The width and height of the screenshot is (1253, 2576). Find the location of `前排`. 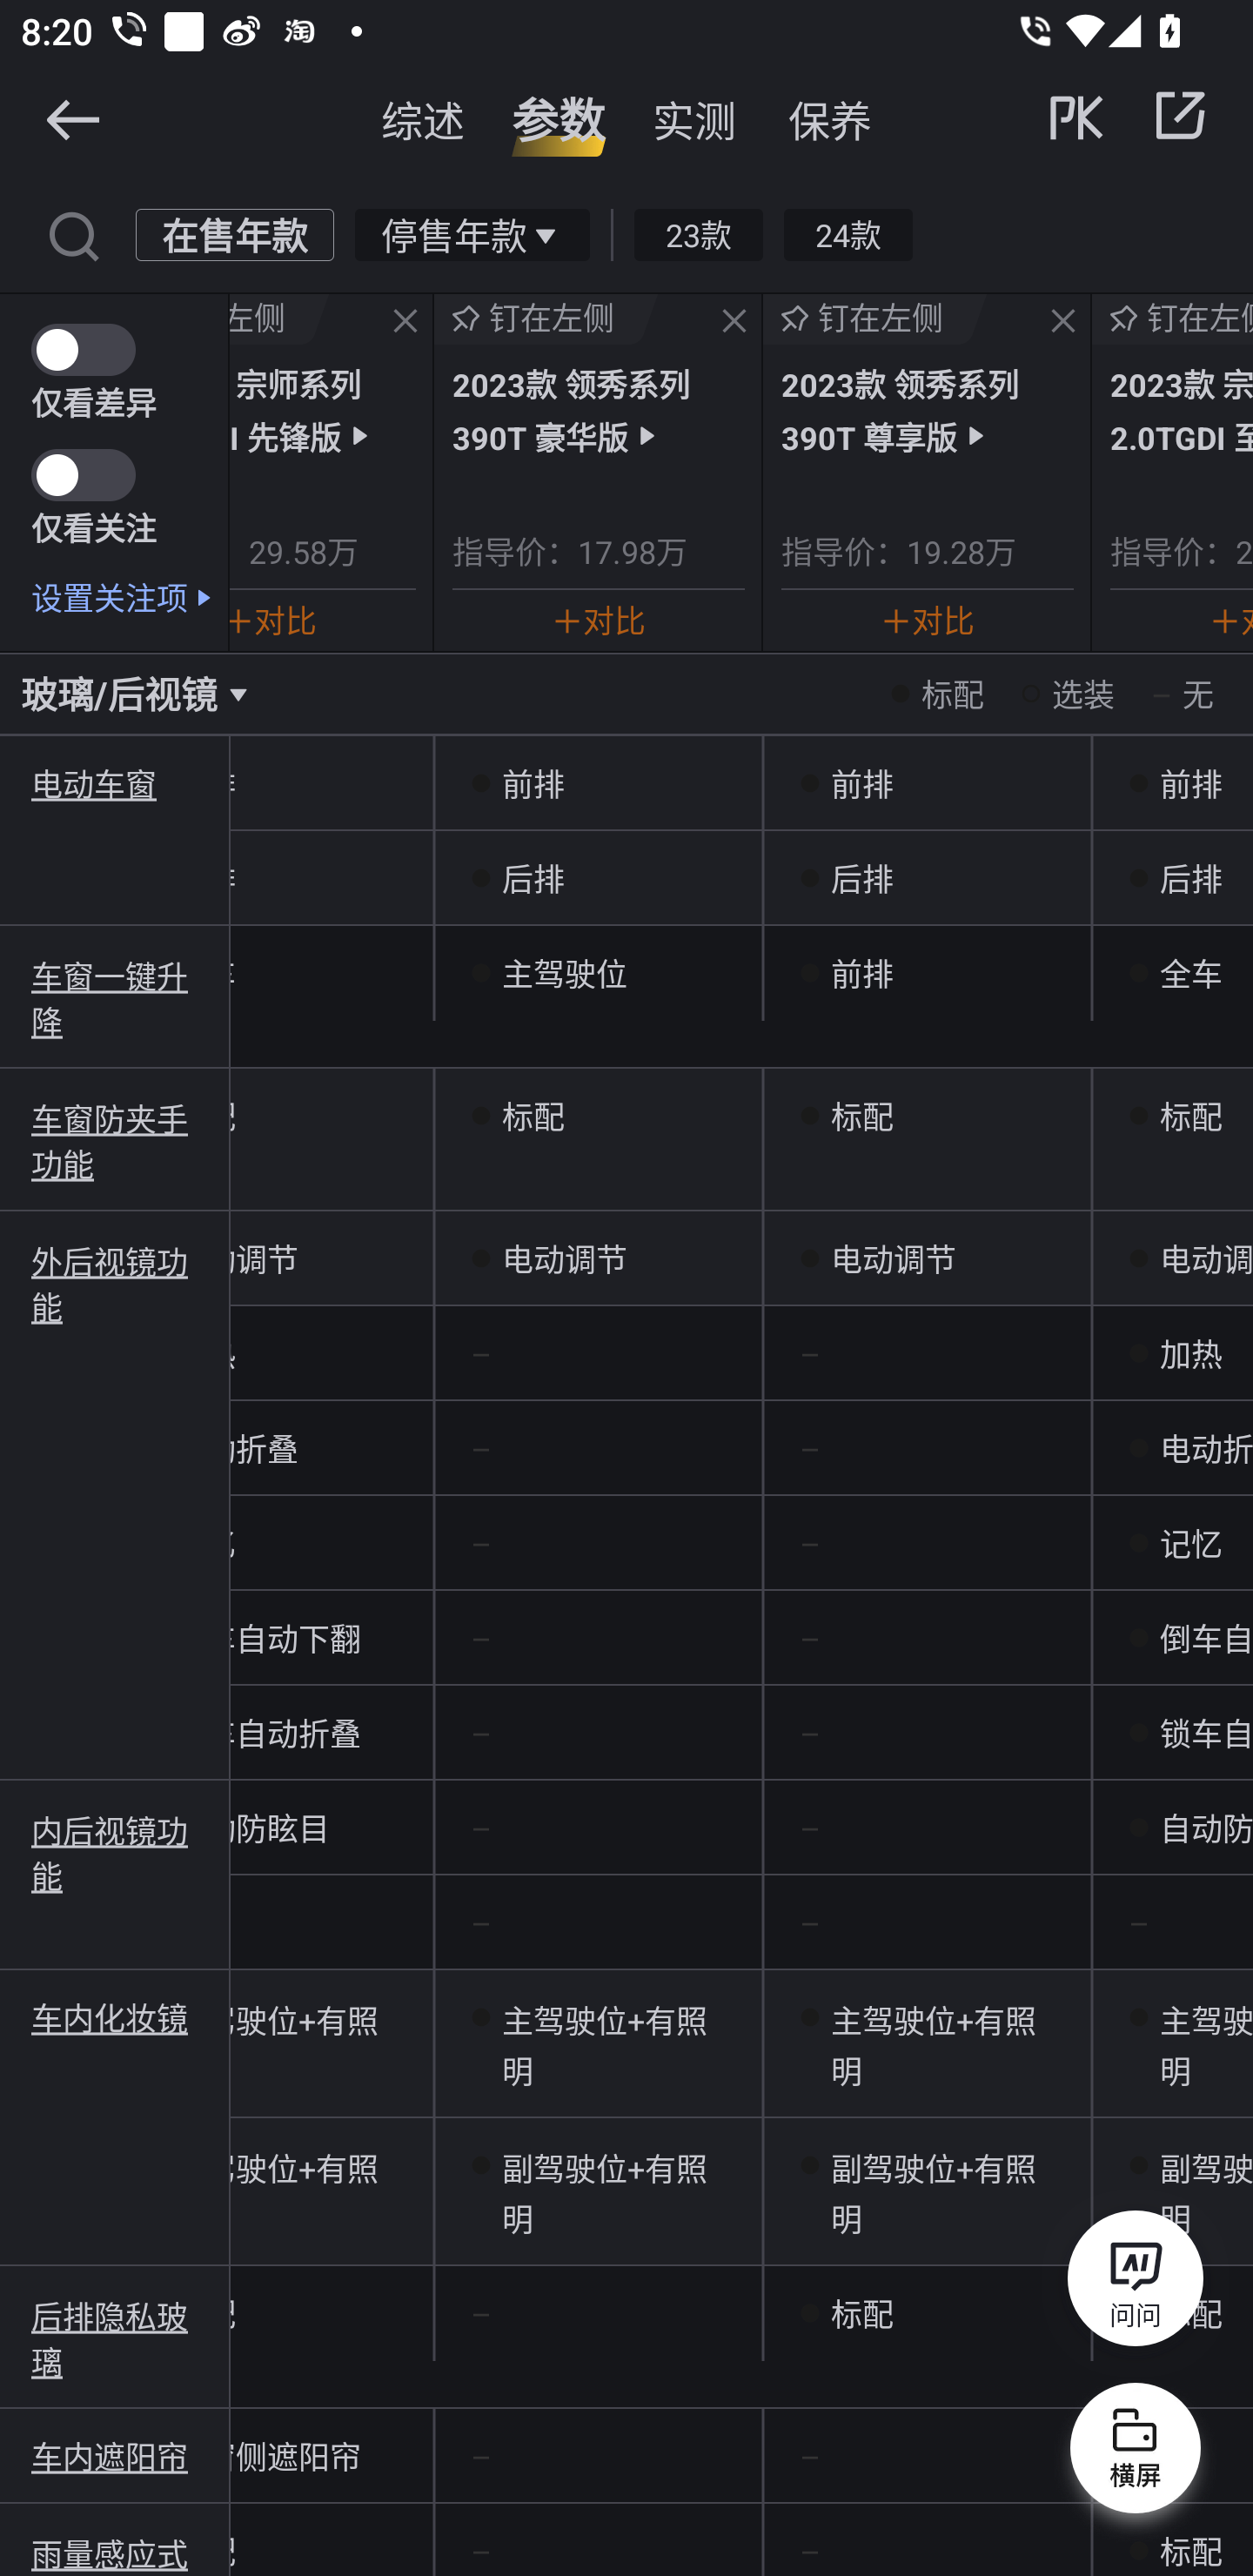

前排 is located at coordinates (599, 784).